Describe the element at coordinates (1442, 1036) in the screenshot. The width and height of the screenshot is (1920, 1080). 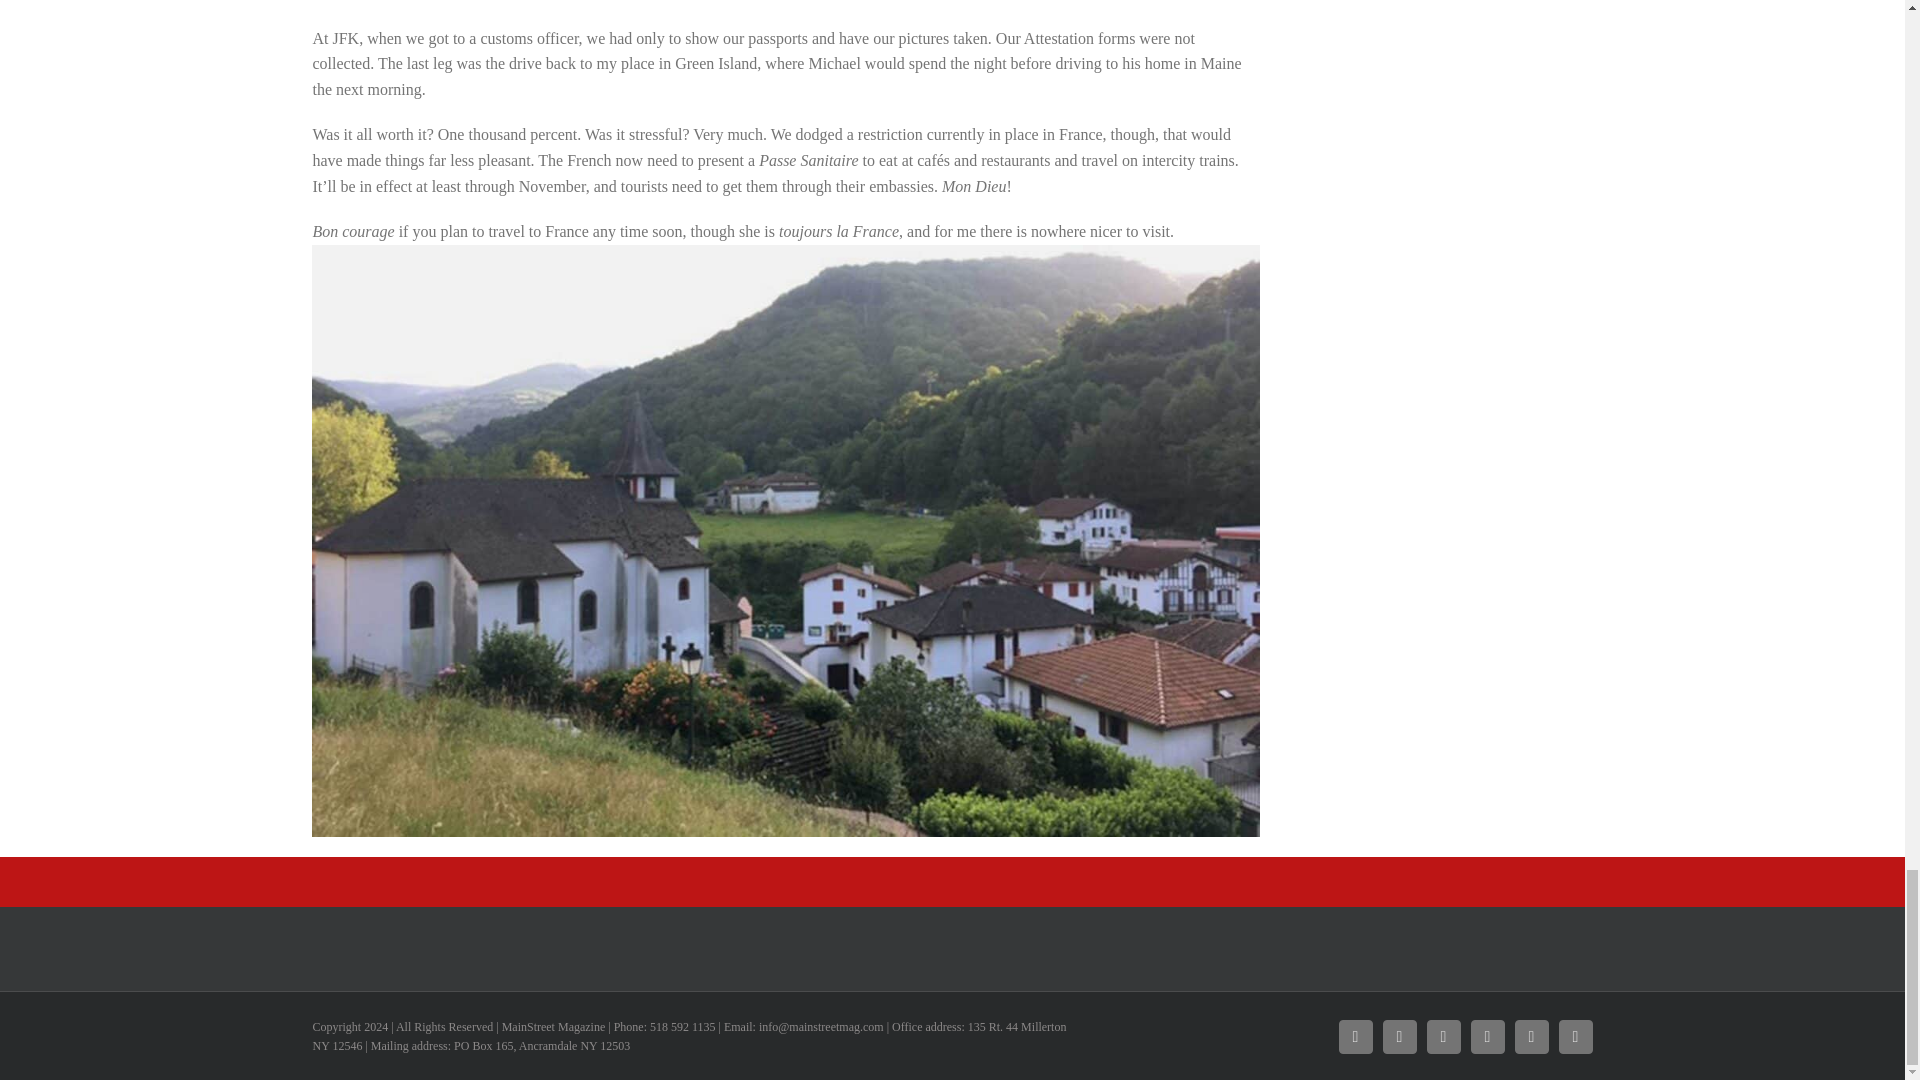
I see `Moxie Podcast` at that location.